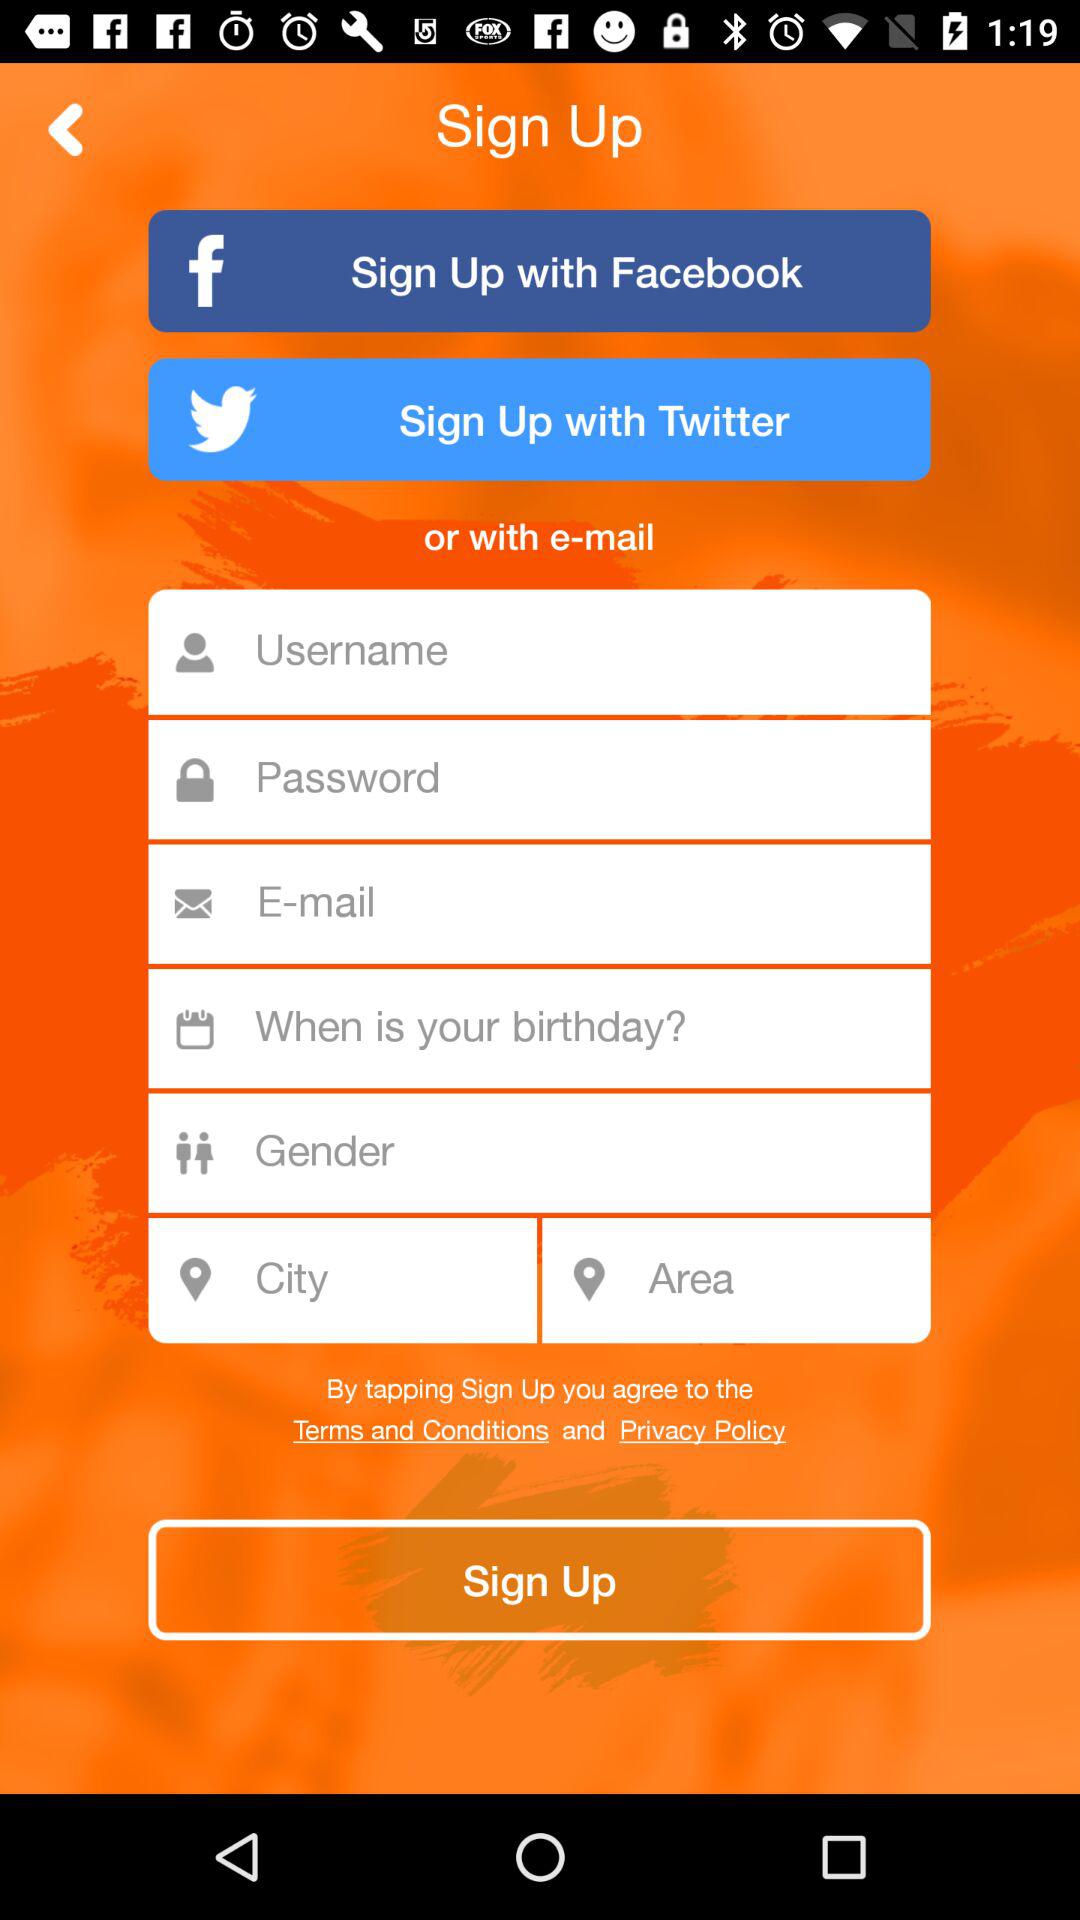 The height and width of the screenshot is (1920, 1080). I want to click on enter your password, so click(550, 780).